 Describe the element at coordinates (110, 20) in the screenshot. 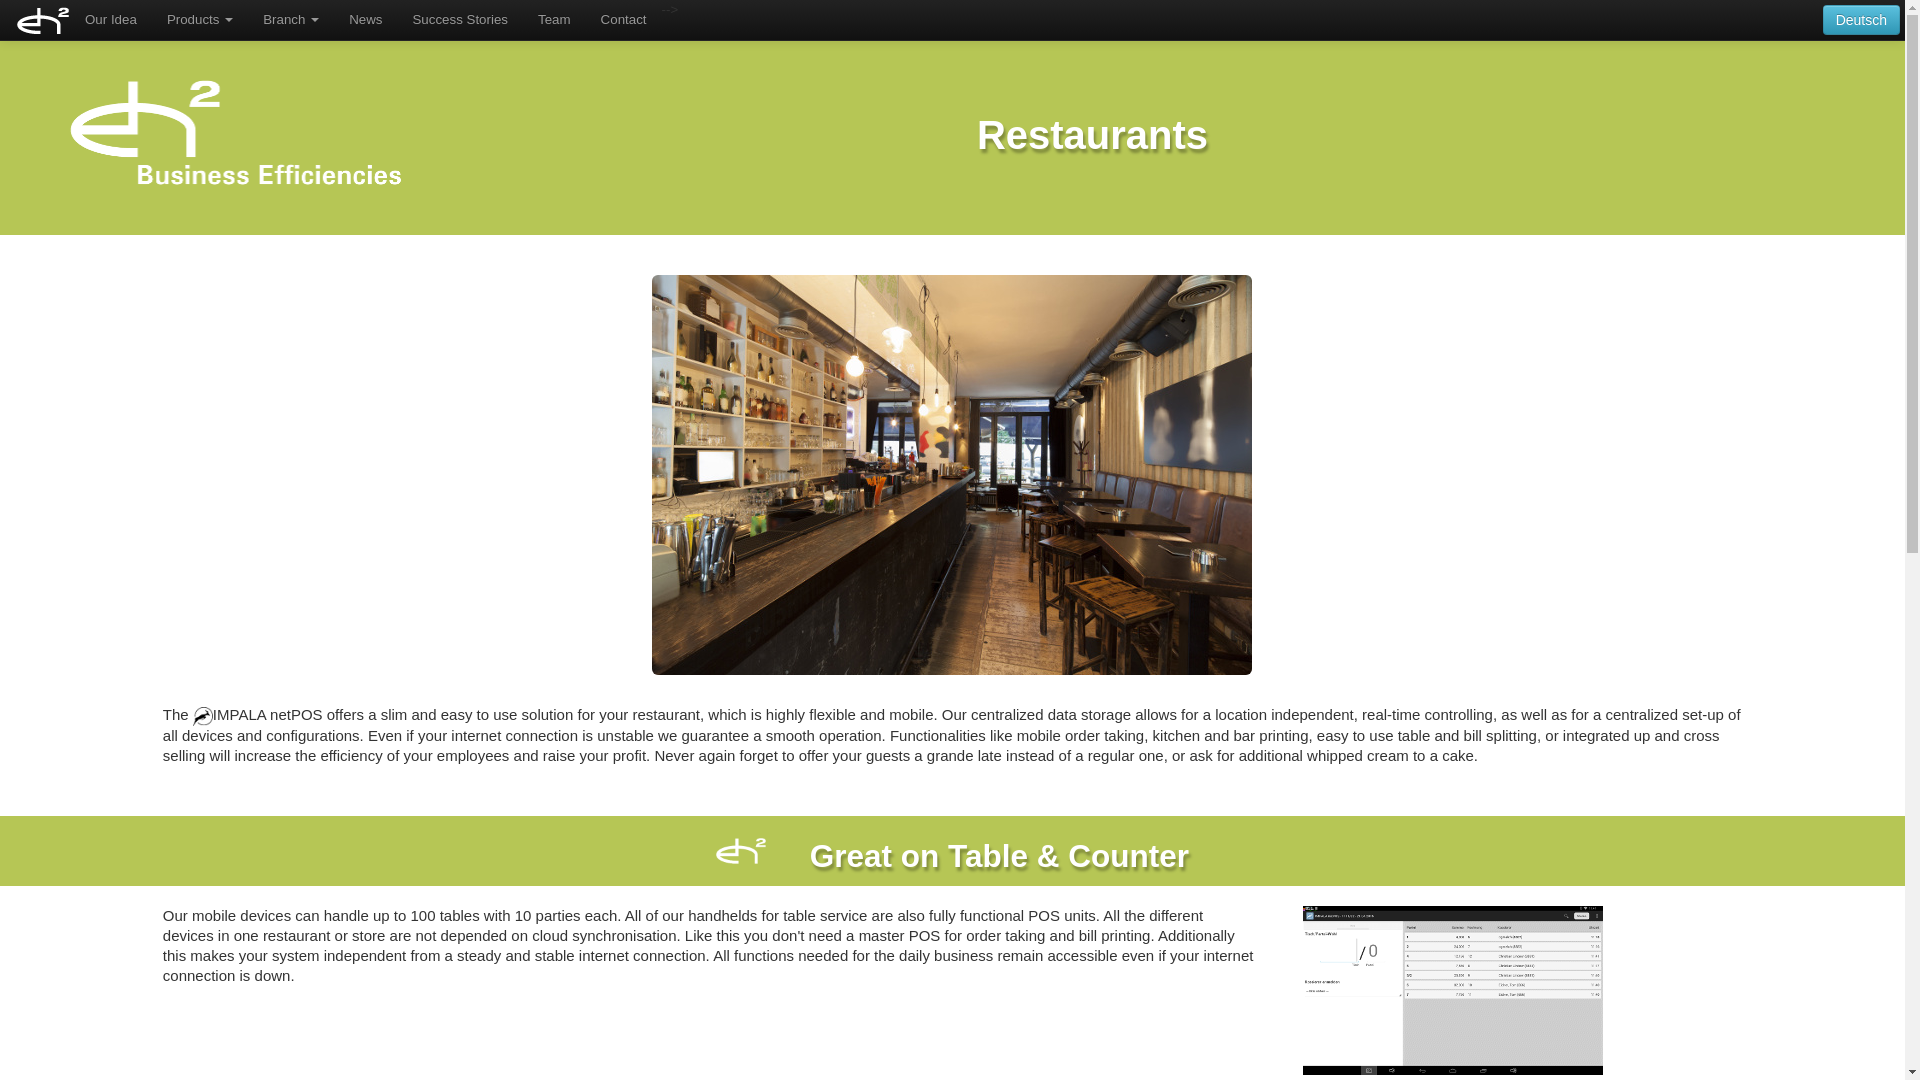

I see `Our Idea` at that location.